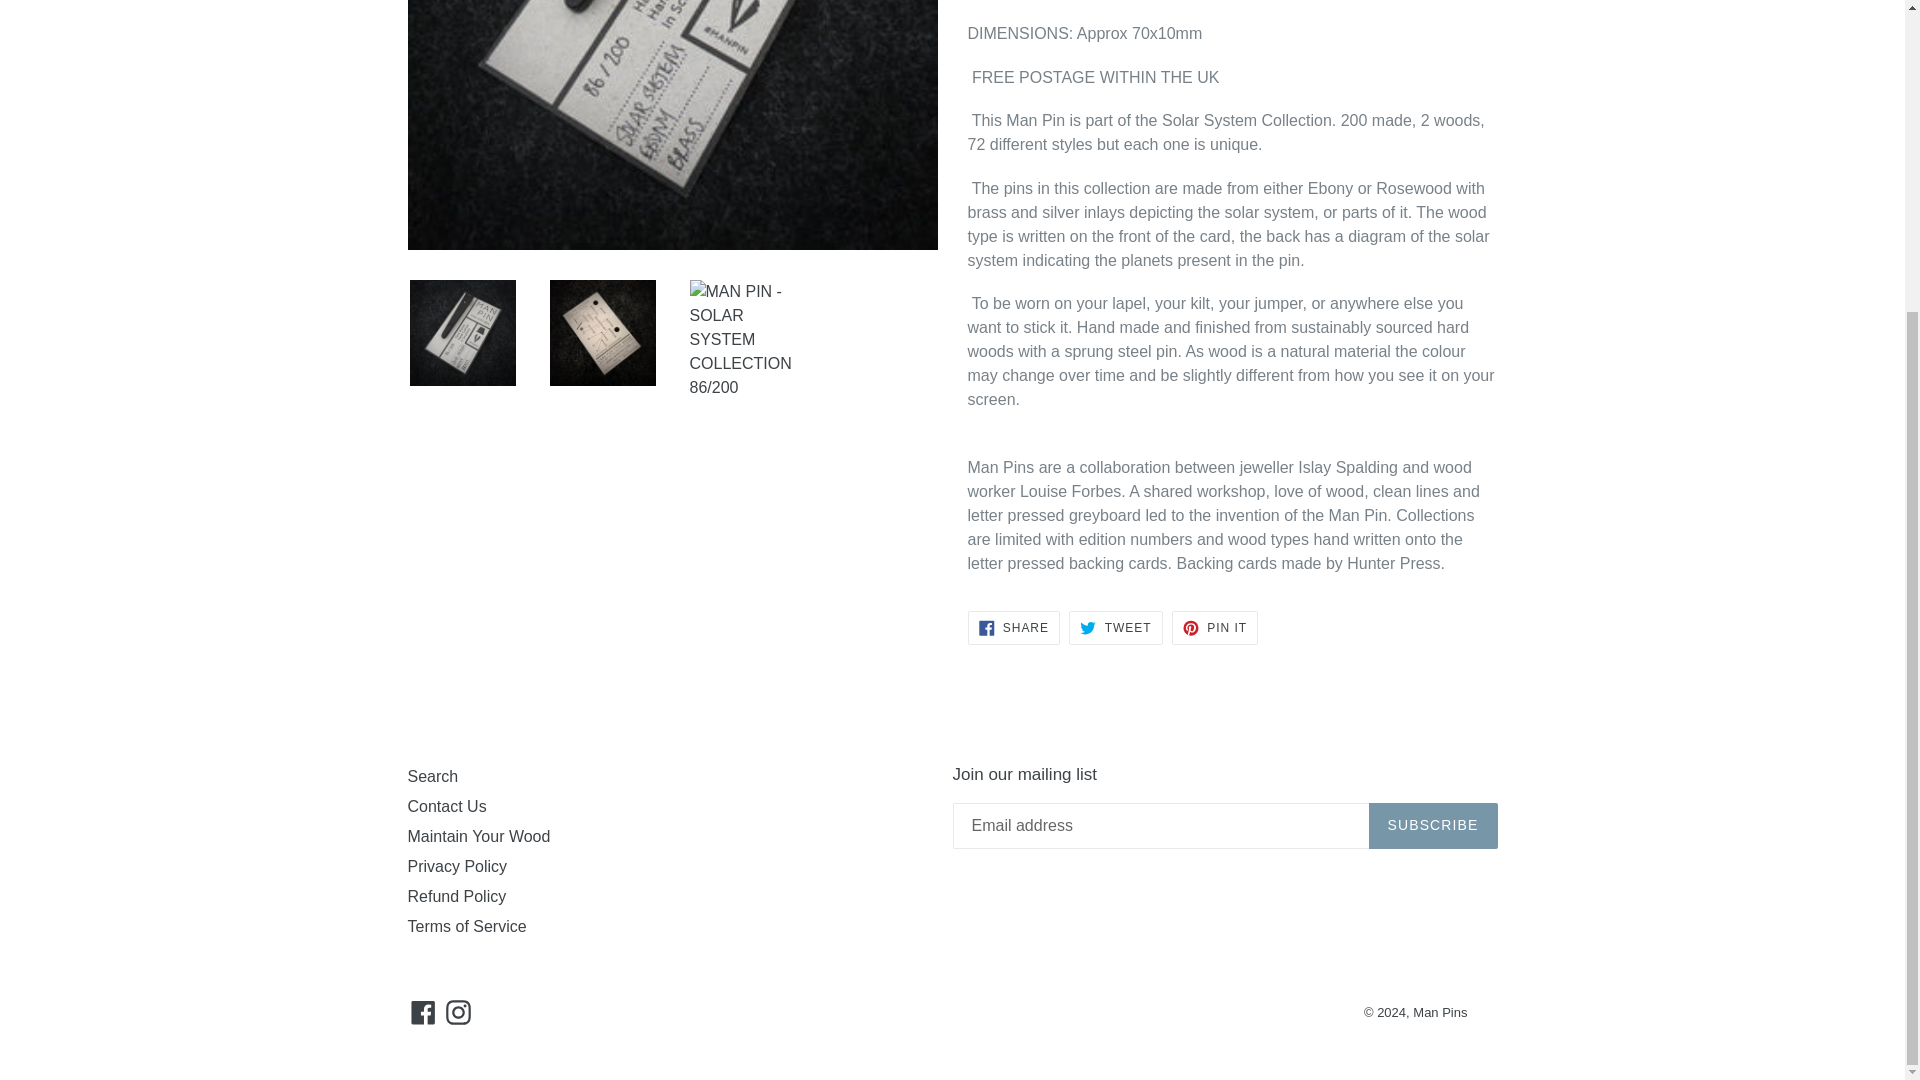  I want to click on Pin on Pinterest, so click(466, 926).